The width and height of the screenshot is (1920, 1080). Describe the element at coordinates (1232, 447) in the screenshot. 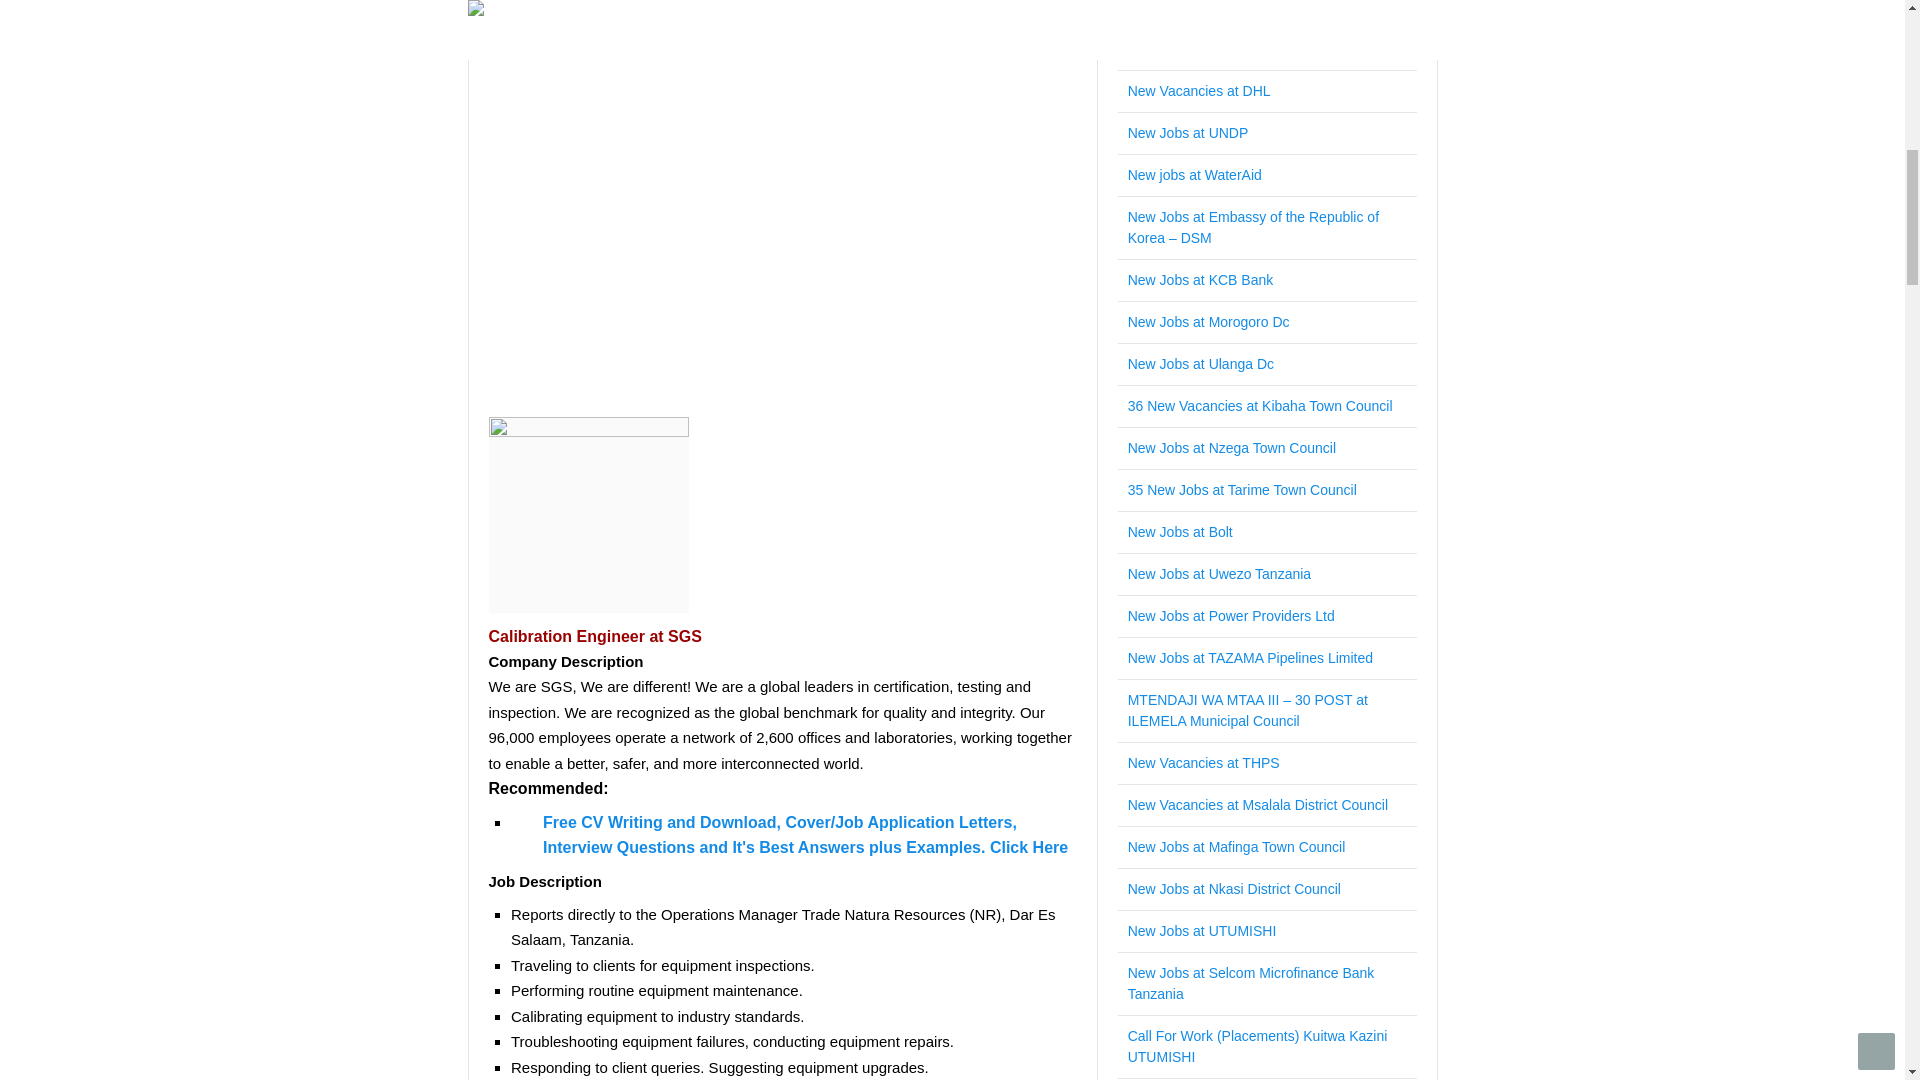

I see `New Jobs at Nzega Town Council` at that location.